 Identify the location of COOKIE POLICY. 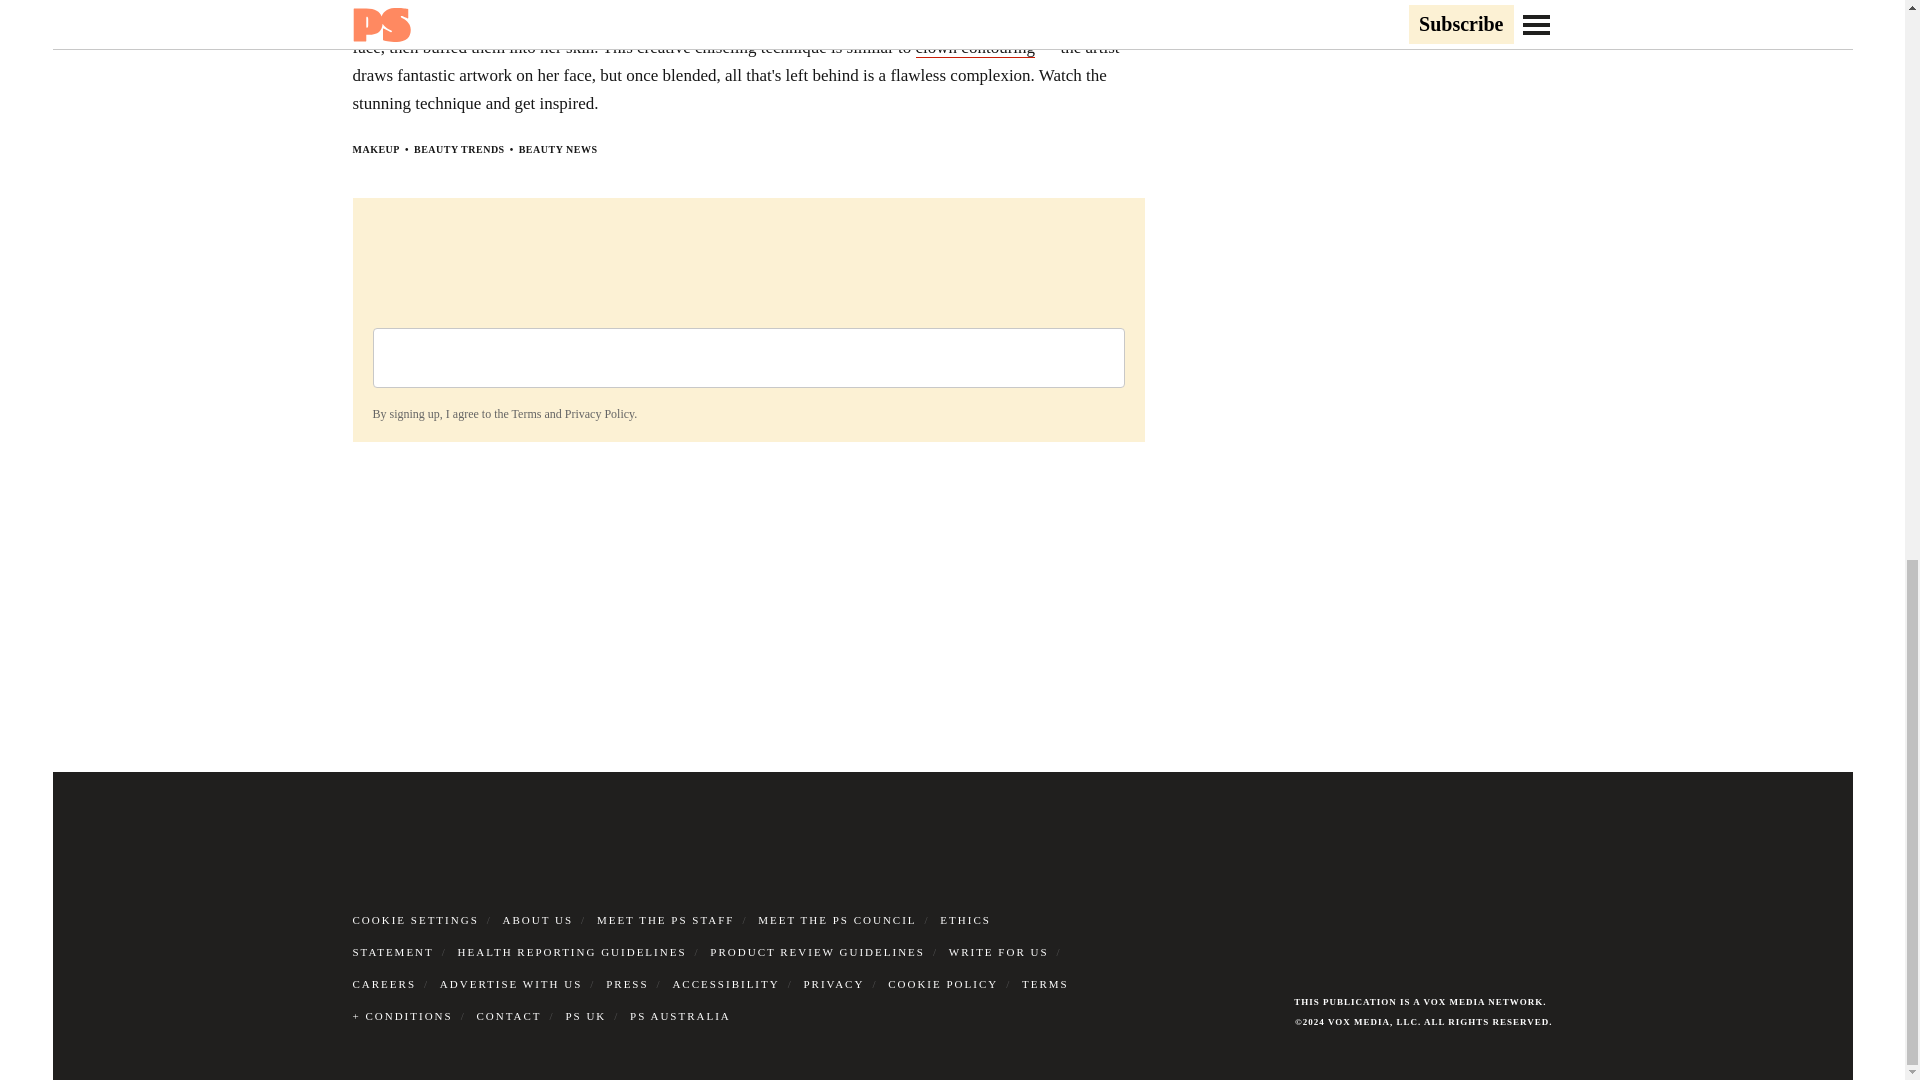
(942, 983).